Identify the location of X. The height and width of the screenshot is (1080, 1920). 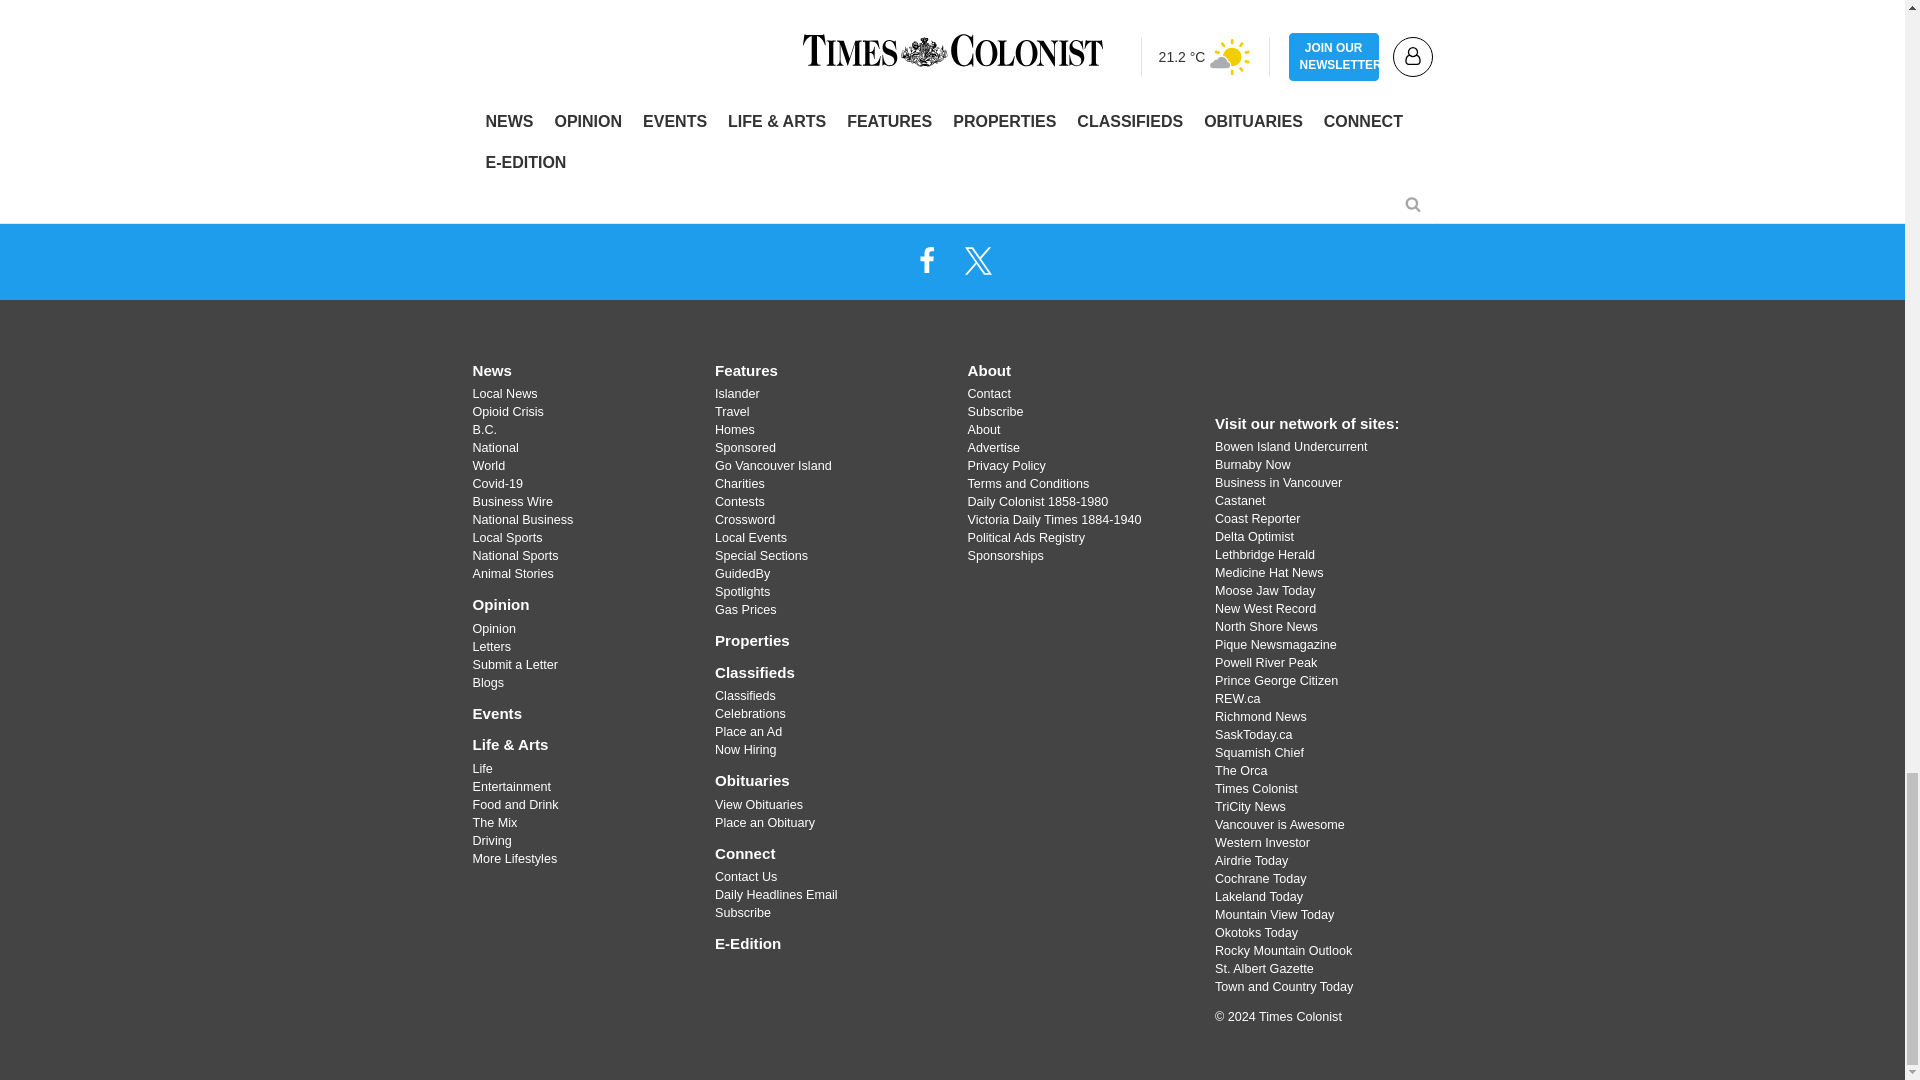
(978, 259).